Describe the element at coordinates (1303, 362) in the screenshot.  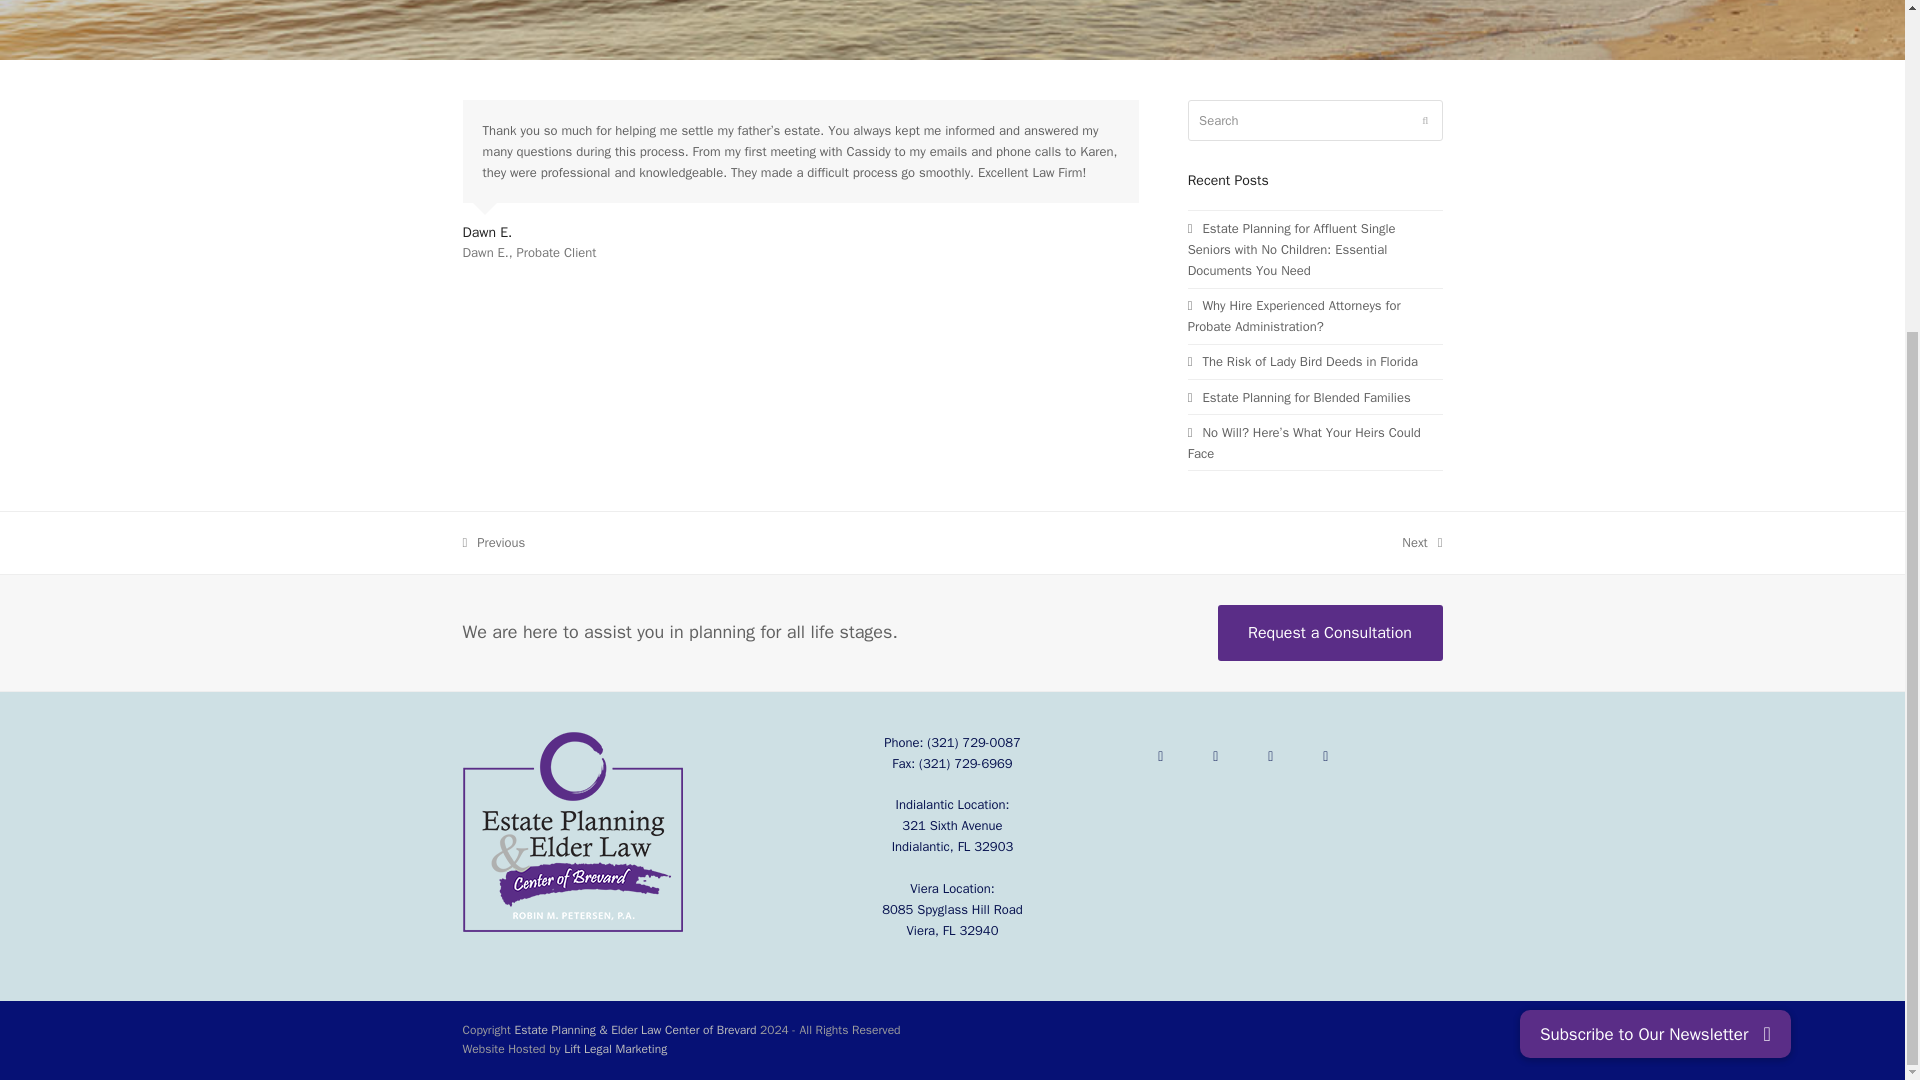
I see `Facebook` at that location.